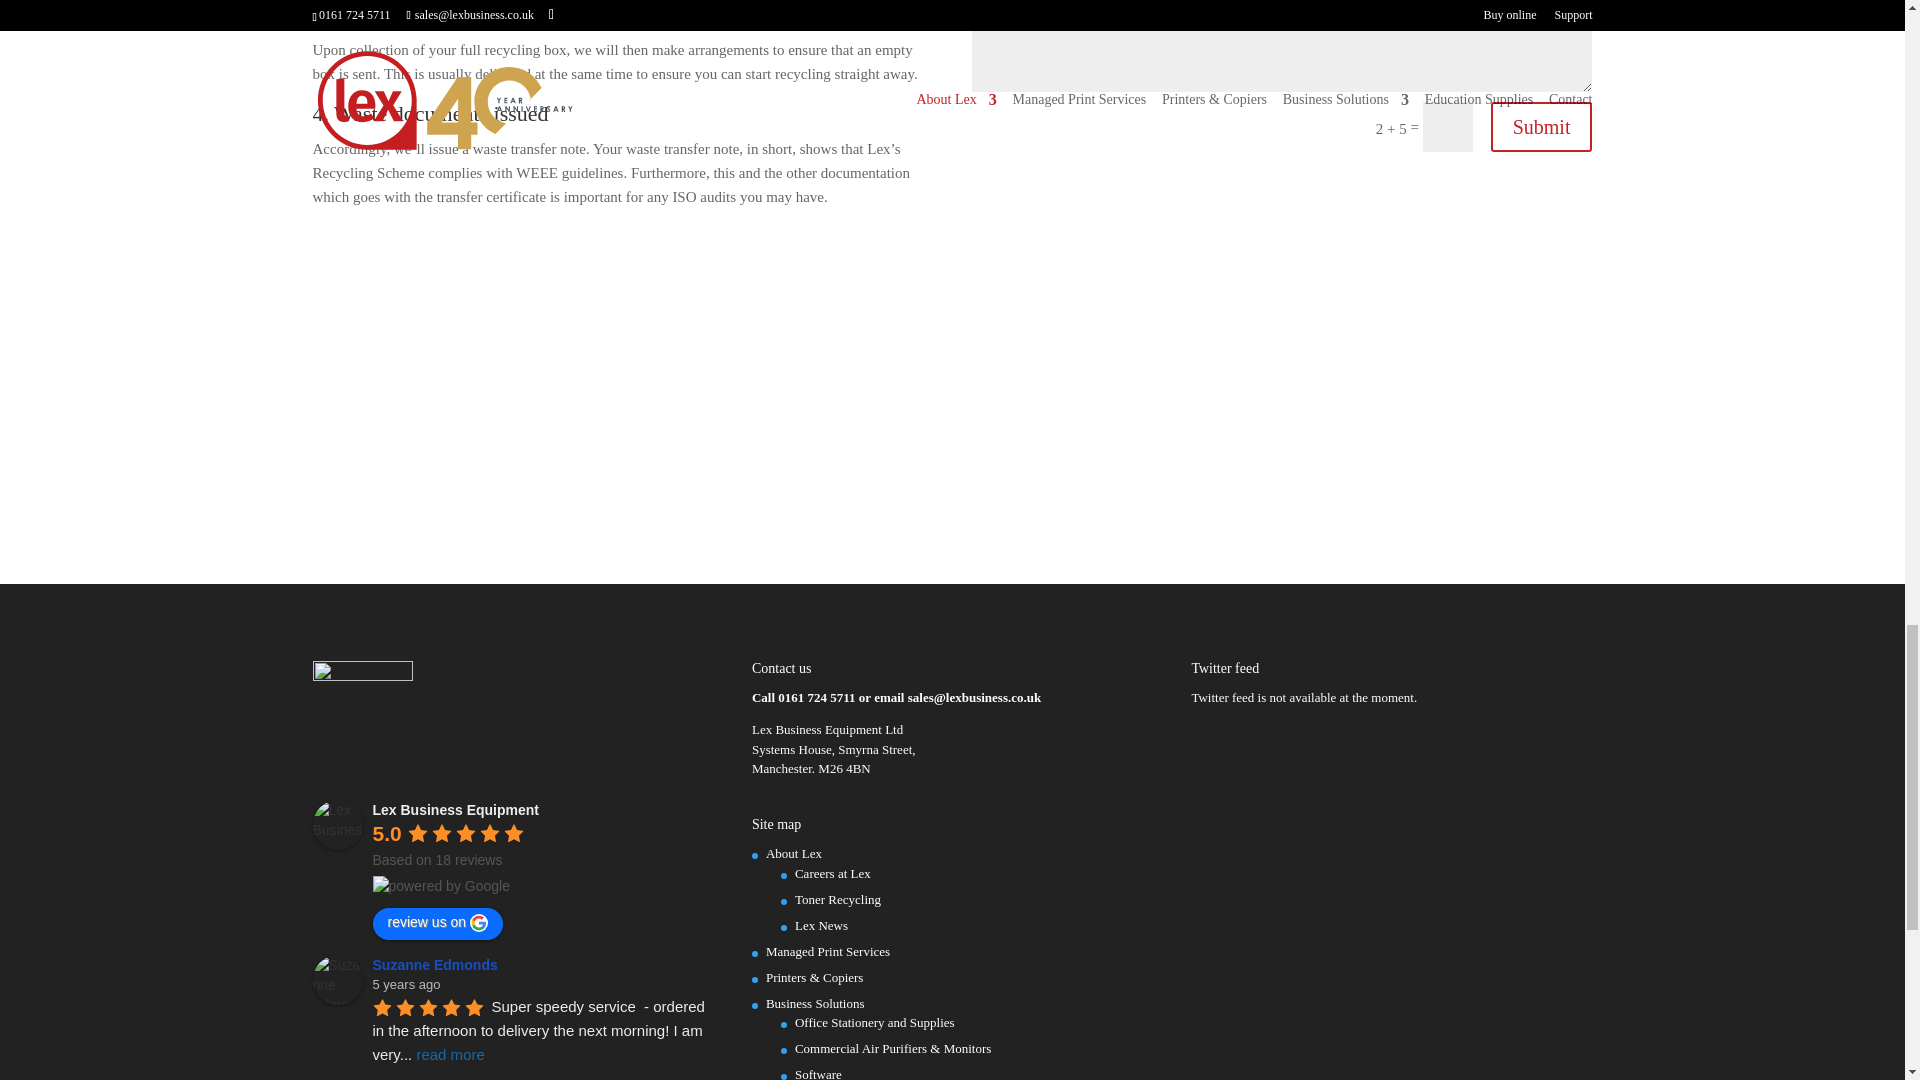 This screenshot has height=1080, width=1920. I want to click on 0161 724 5711, so click(816, 698).